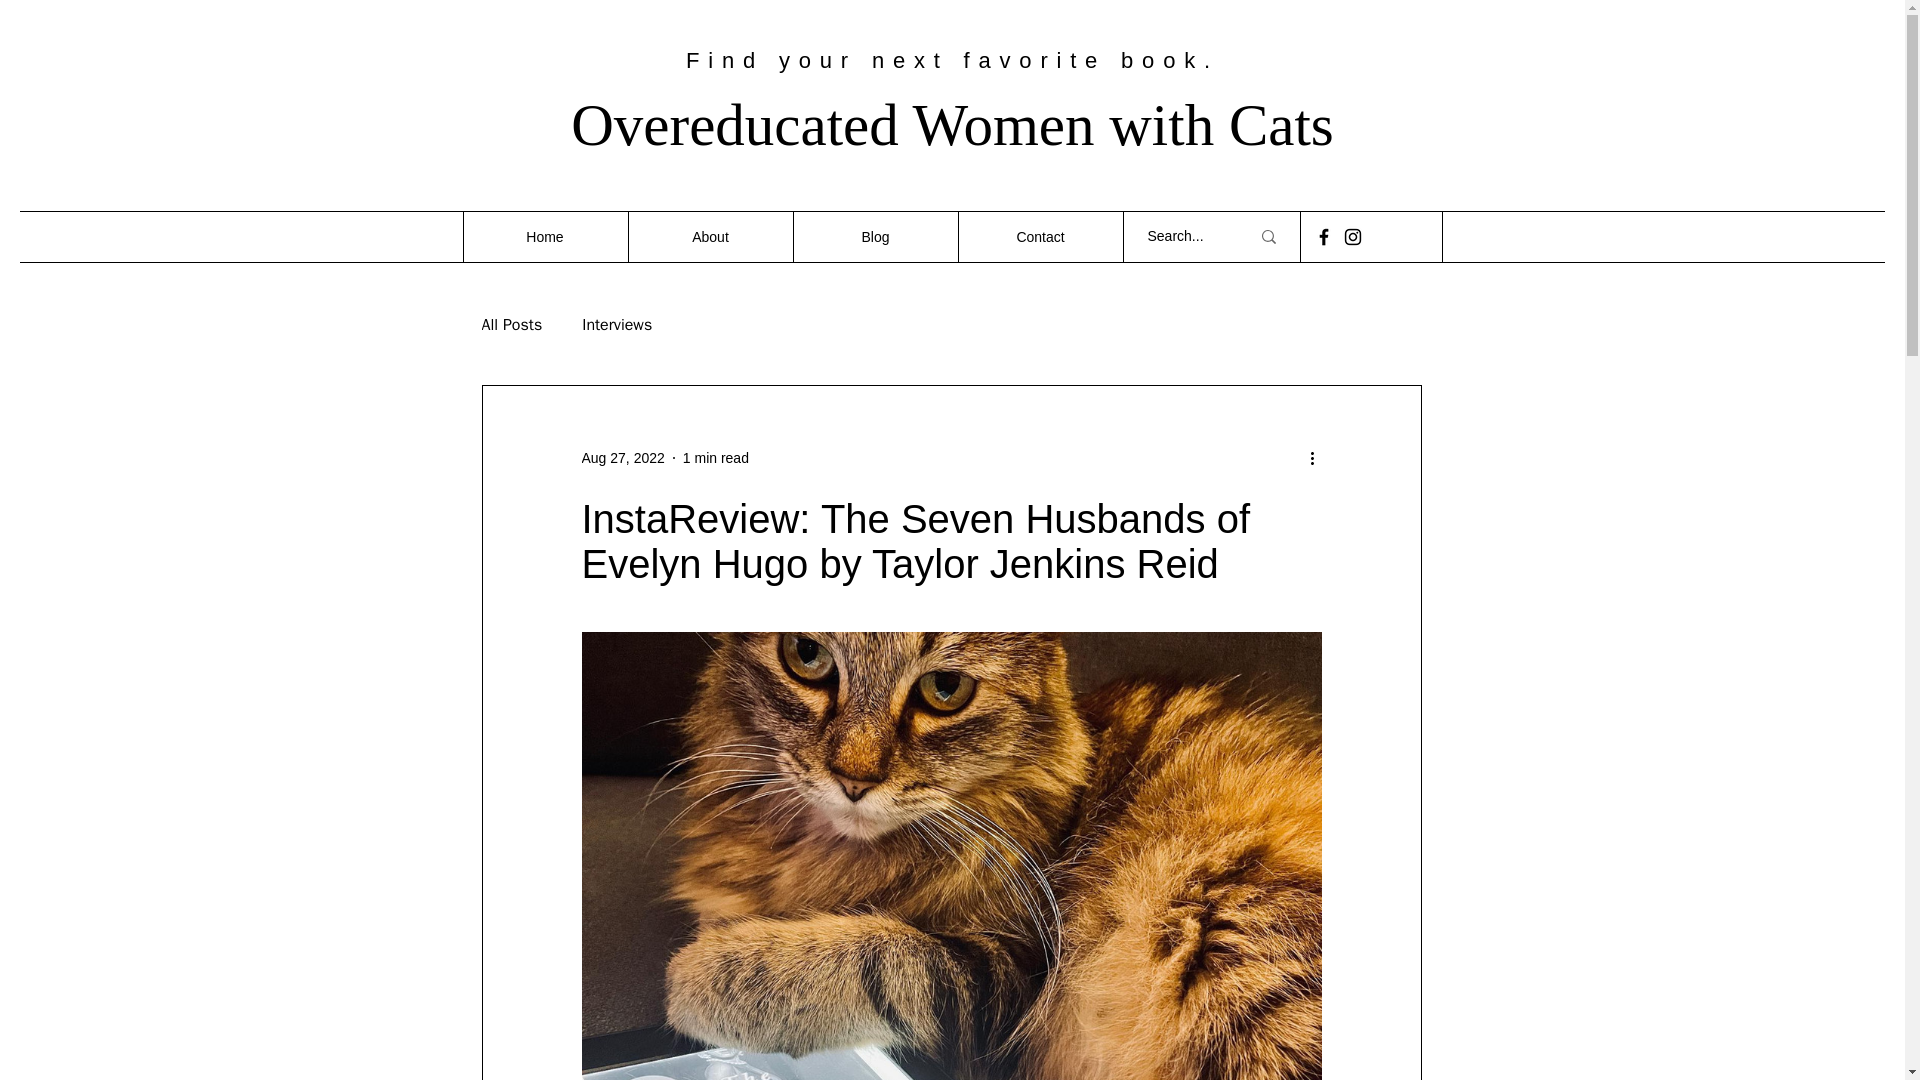 Image resolution: width=1920 pixels, height=1080 pixels. What do you see at coordinates (544, 236) in the screenshot?
I see `Home` at bounding box center [544, 236].